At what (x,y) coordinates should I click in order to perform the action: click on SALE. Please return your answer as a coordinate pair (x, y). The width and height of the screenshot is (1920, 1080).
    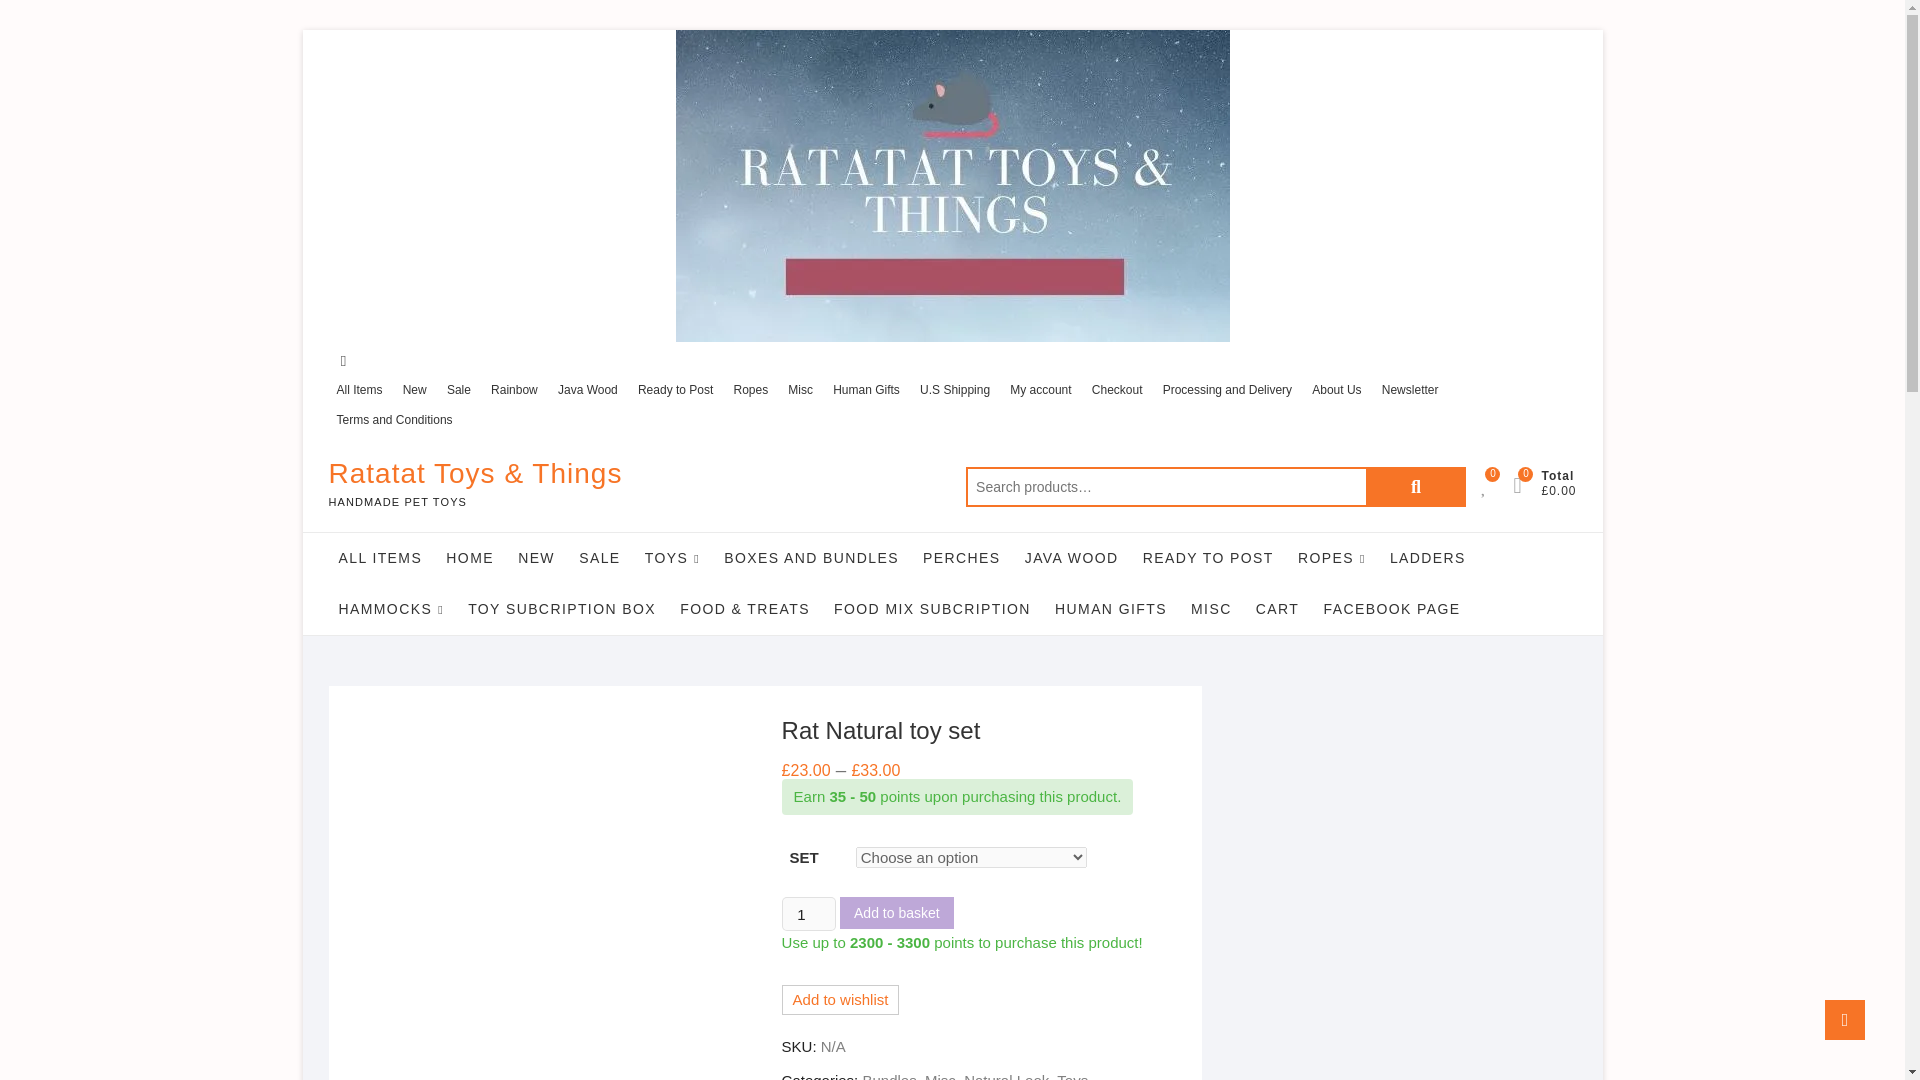
    Looking at the image, I should click on (598, 558).